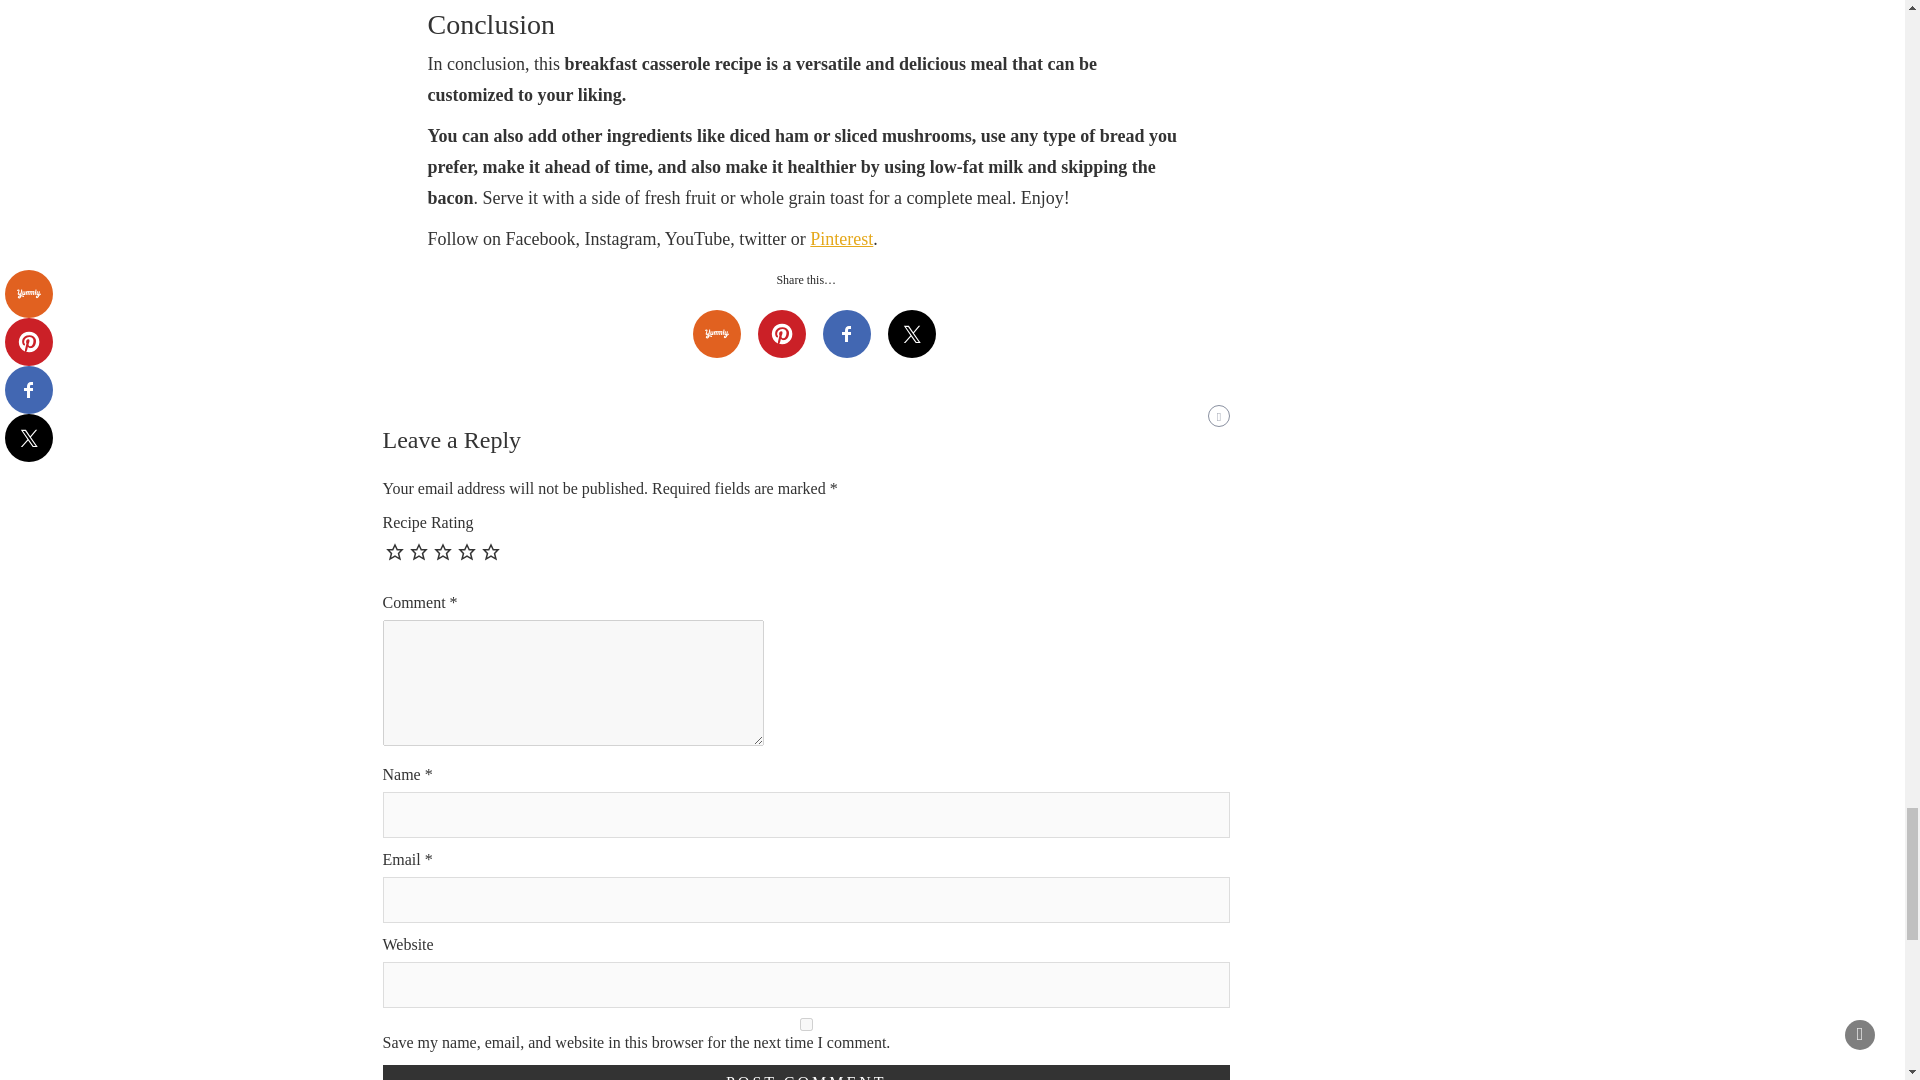 This screenshot has height=1080, width=1920. I want to click on yes, so click(806, 1024).